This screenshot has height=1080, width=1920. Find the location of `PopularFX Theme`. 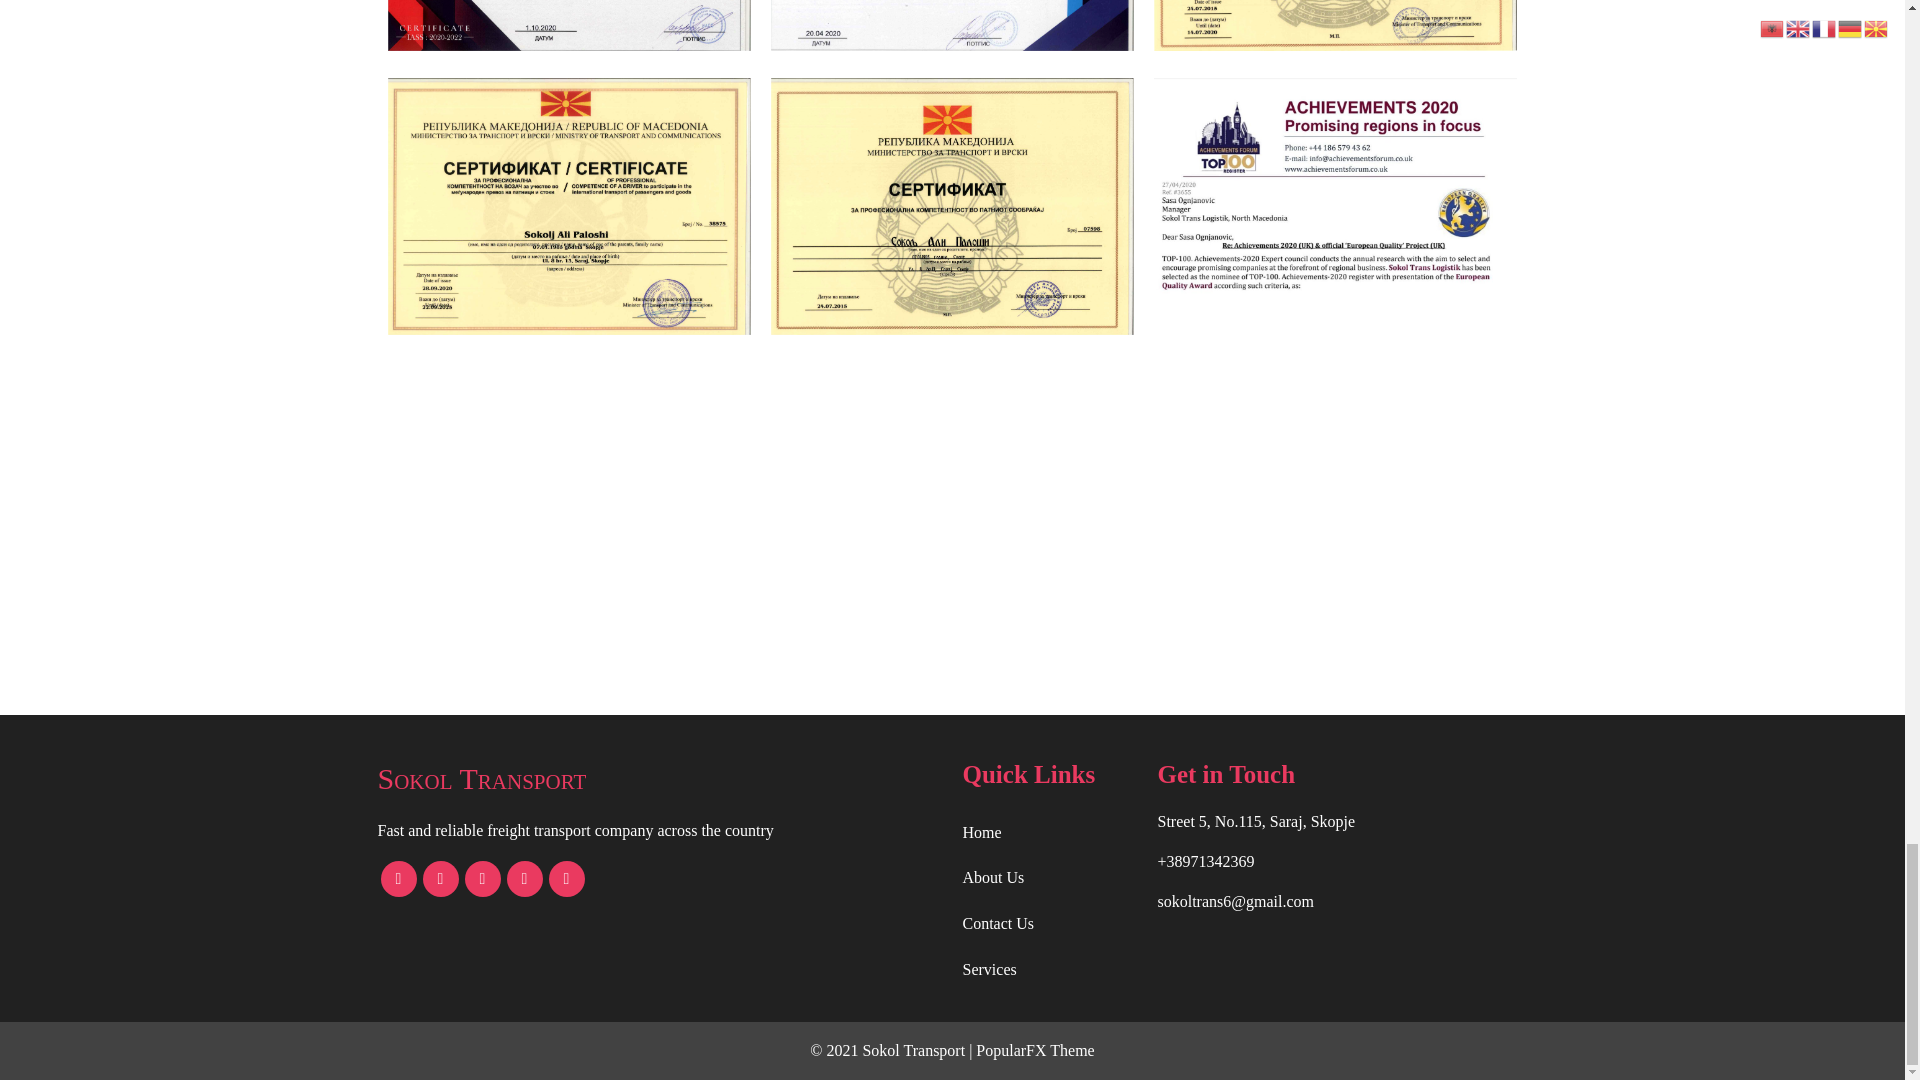

PopularFX Theme is located at coordinates (1034, 1050).